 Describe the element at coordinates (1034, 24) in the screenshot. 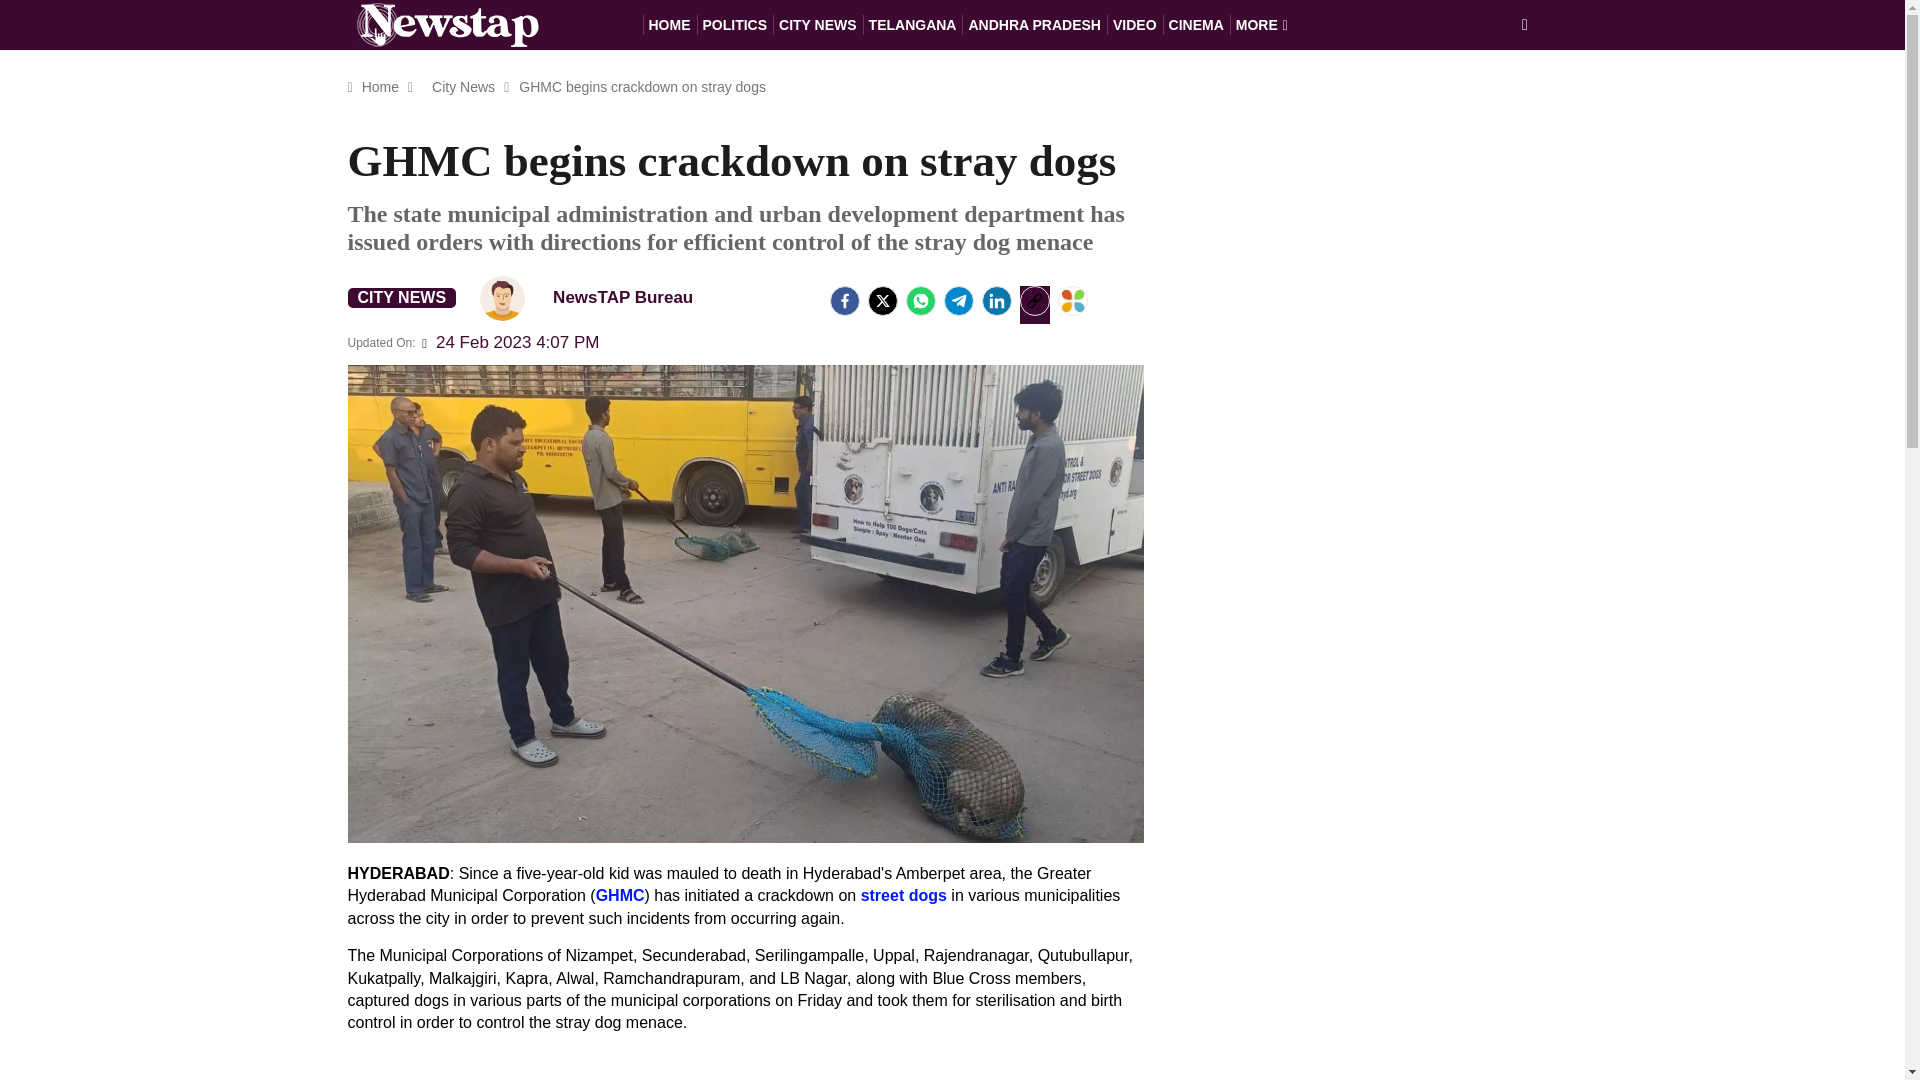

I see `ANDHRA PRADESH` at that location.